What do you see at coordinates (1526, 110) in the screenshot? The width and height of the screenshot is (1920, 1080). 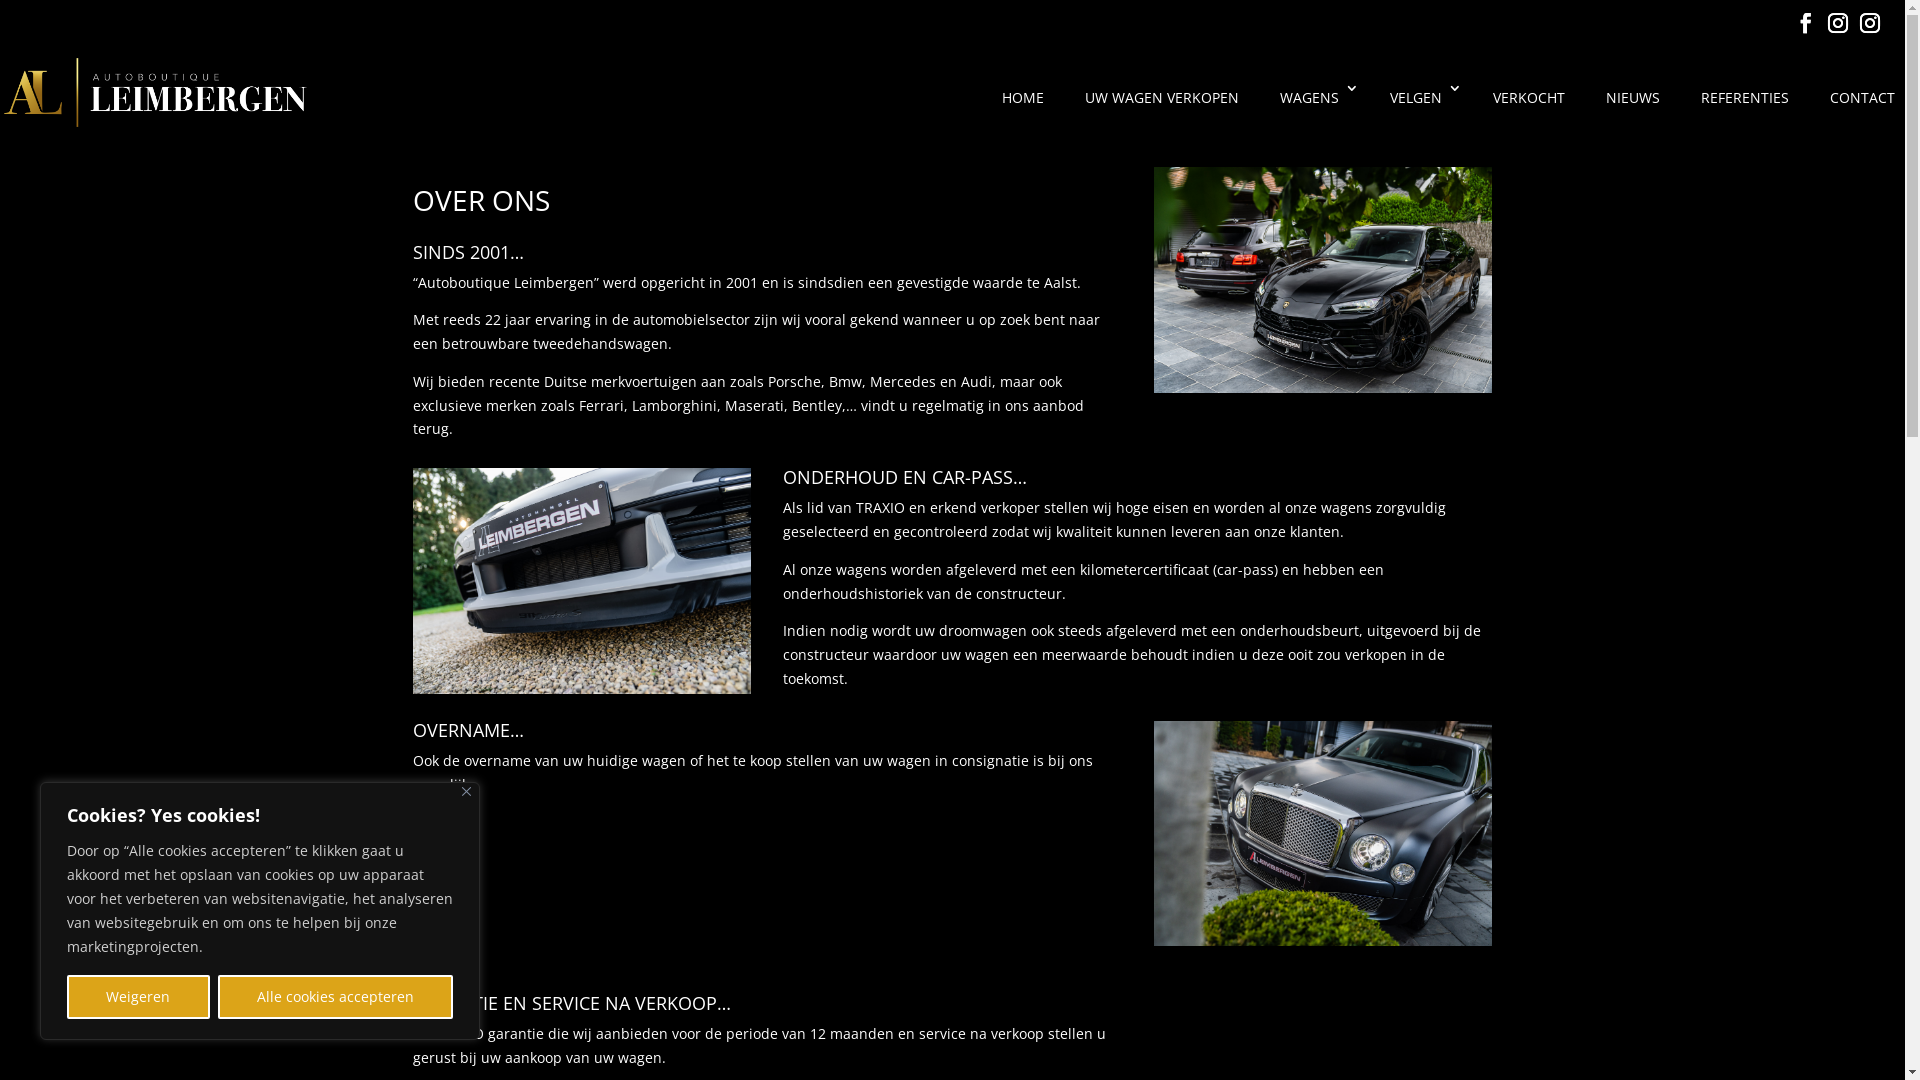 I see `VERKOCHT` at bounding box center [1526, 110].